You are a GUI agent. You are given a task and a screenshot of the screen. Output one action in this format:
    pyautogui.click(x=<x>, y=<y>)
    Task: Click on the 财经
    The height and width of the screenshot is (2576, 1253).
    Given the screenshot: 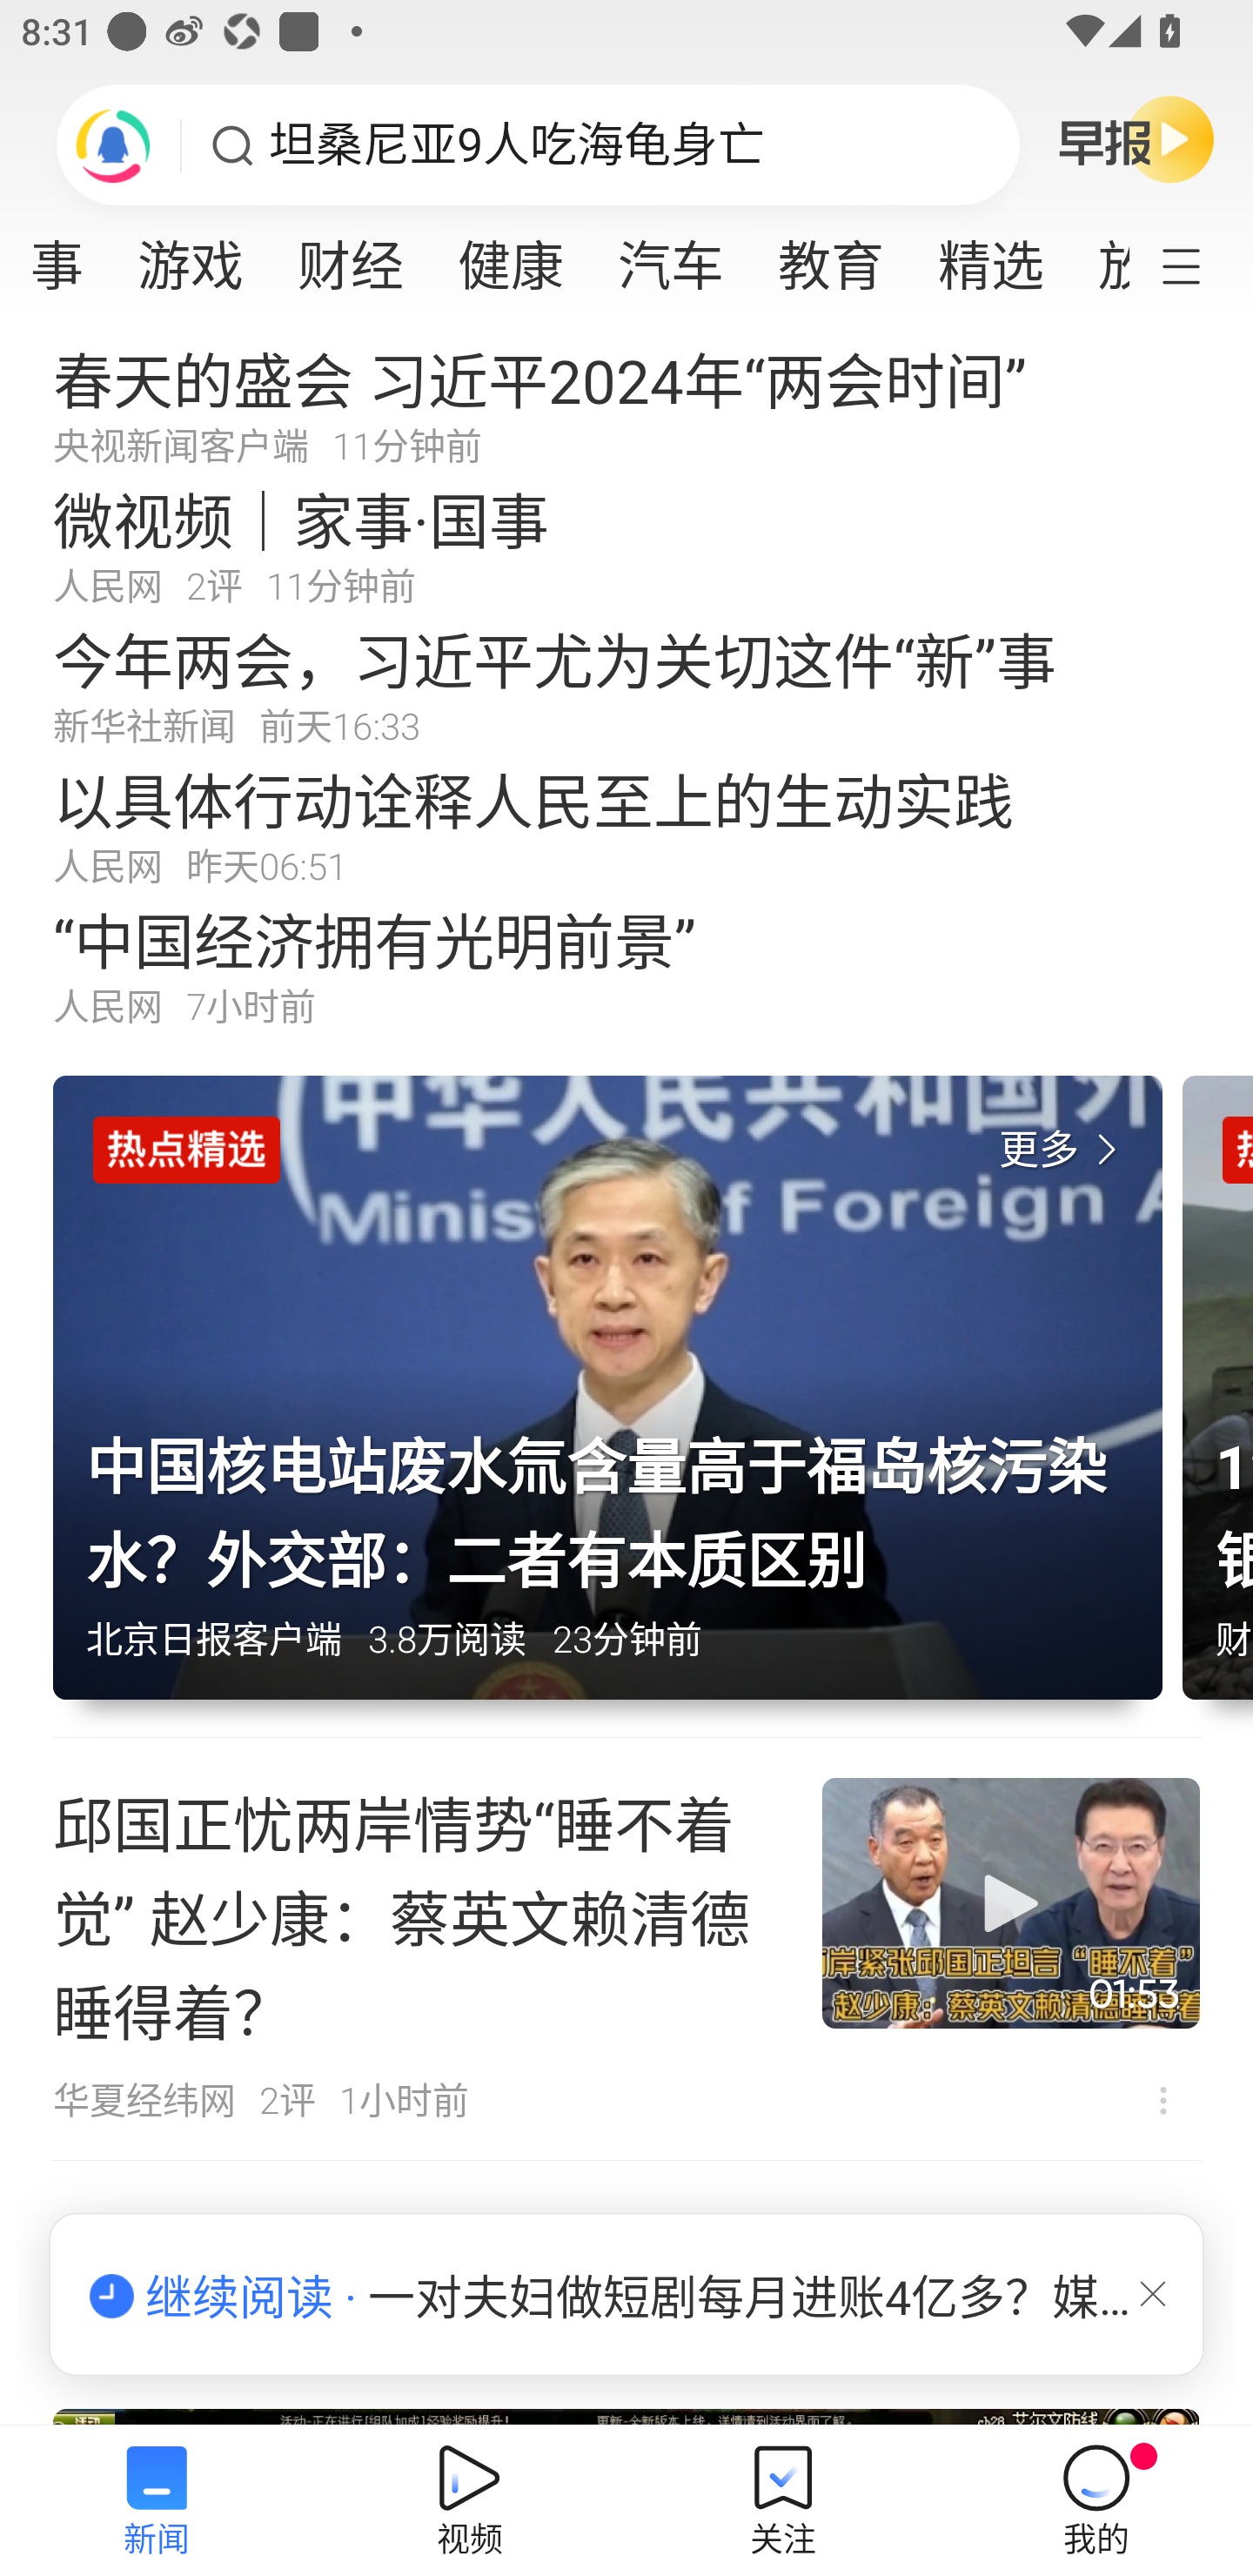 What is the action you would take?
    pyautogui.click(x=351, y=256)
    